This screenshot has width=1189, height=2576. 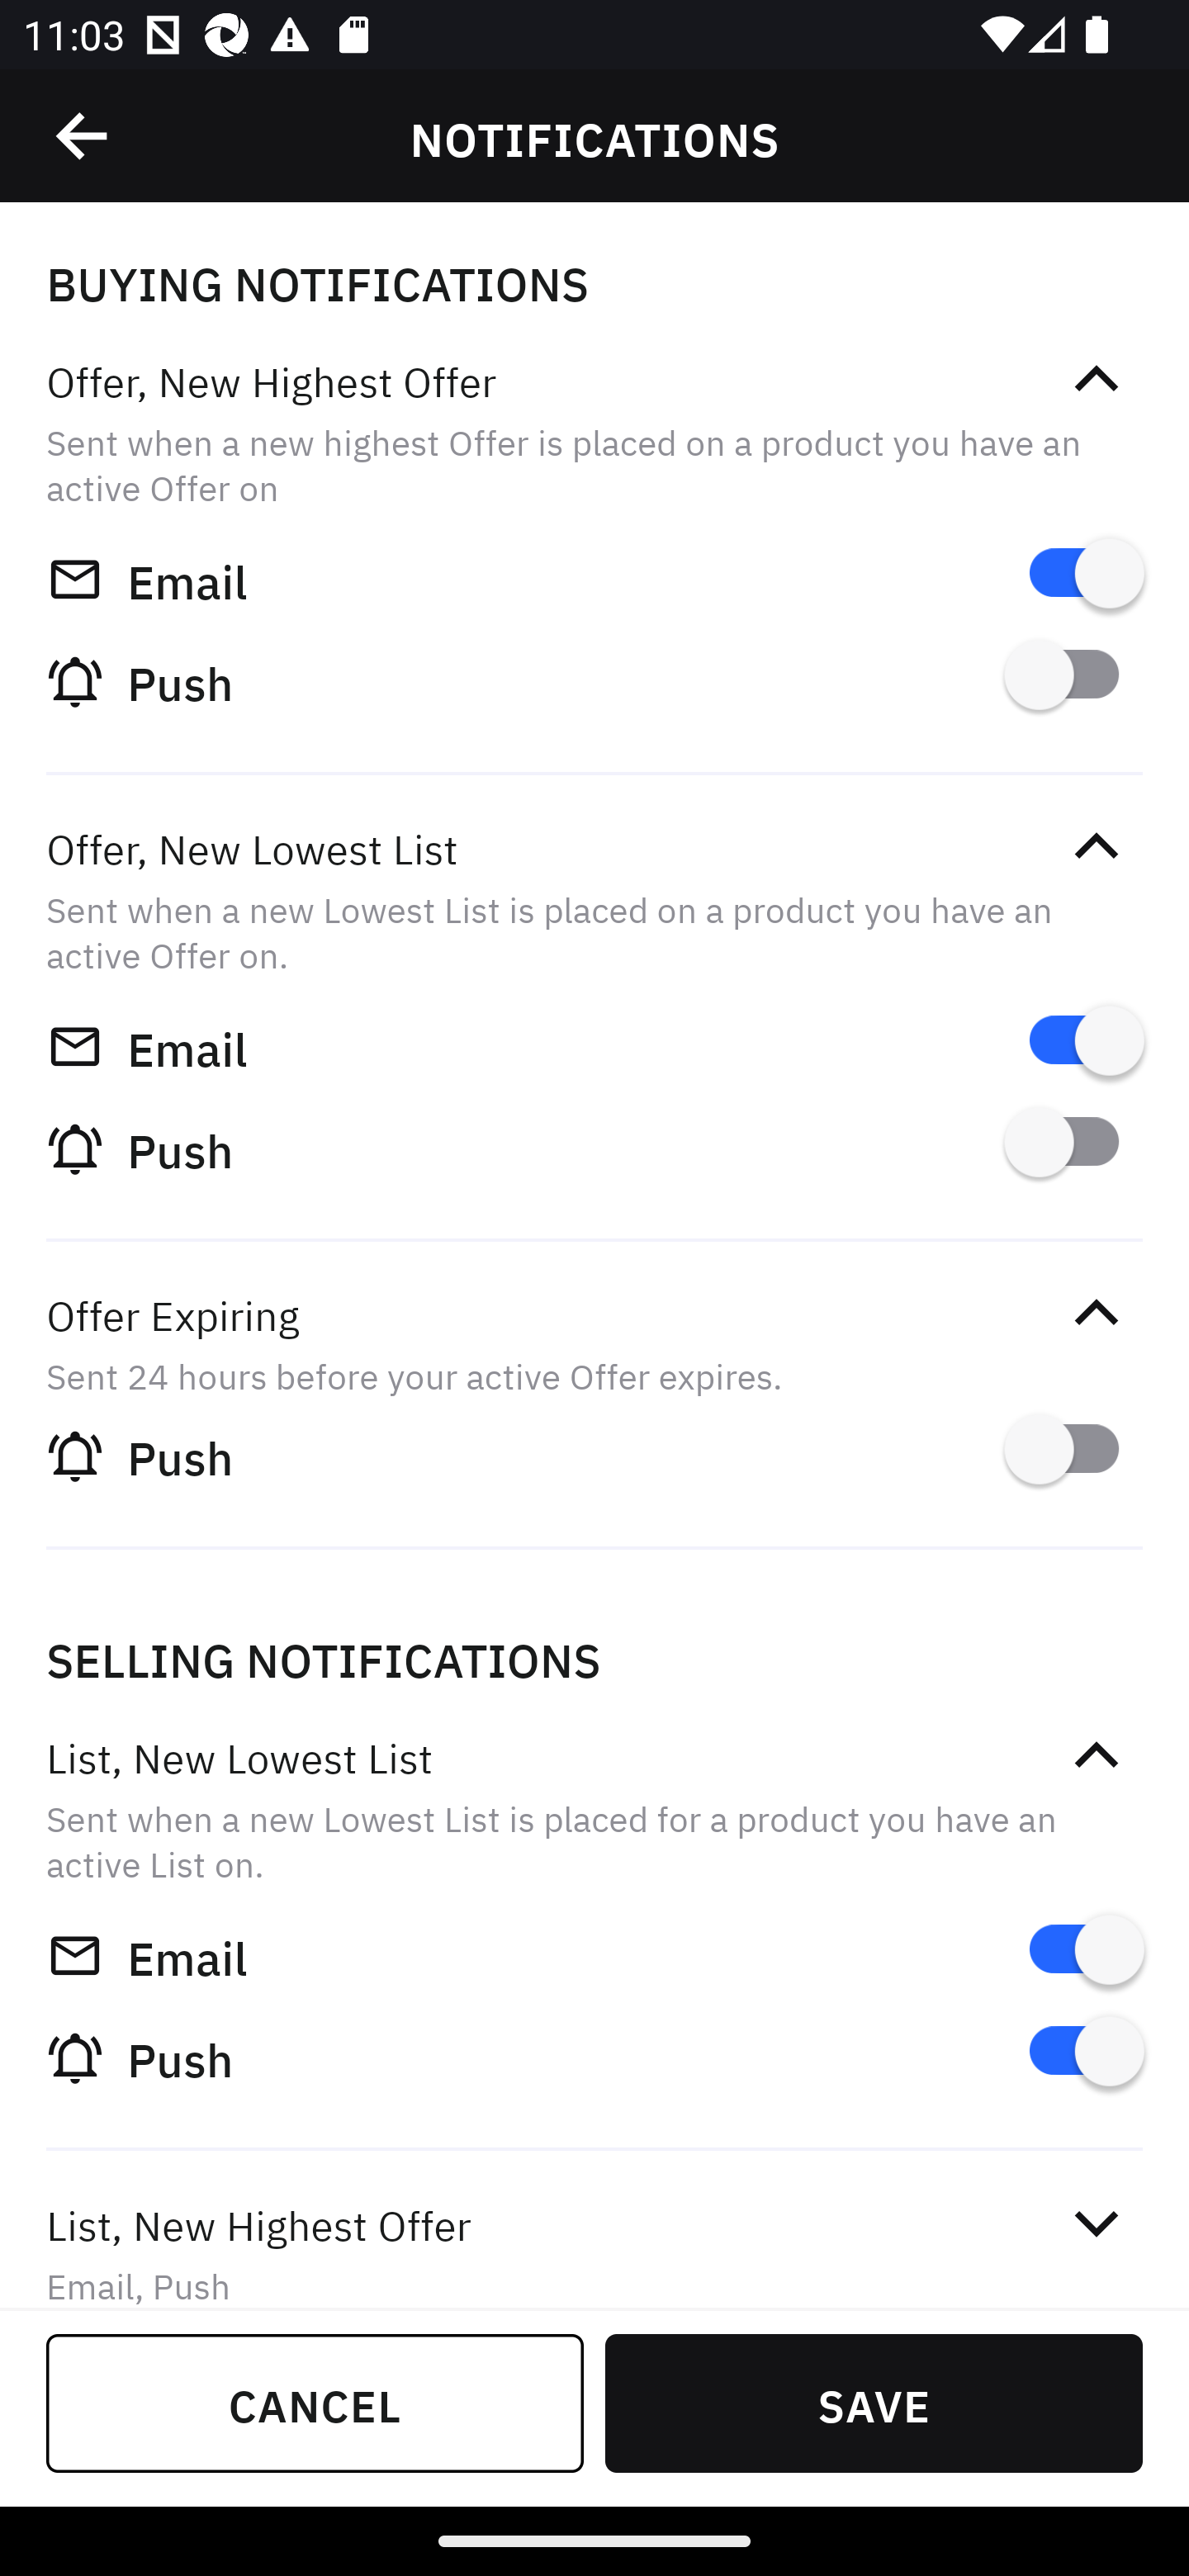 I want to click on , so click(x=1096, y=380).